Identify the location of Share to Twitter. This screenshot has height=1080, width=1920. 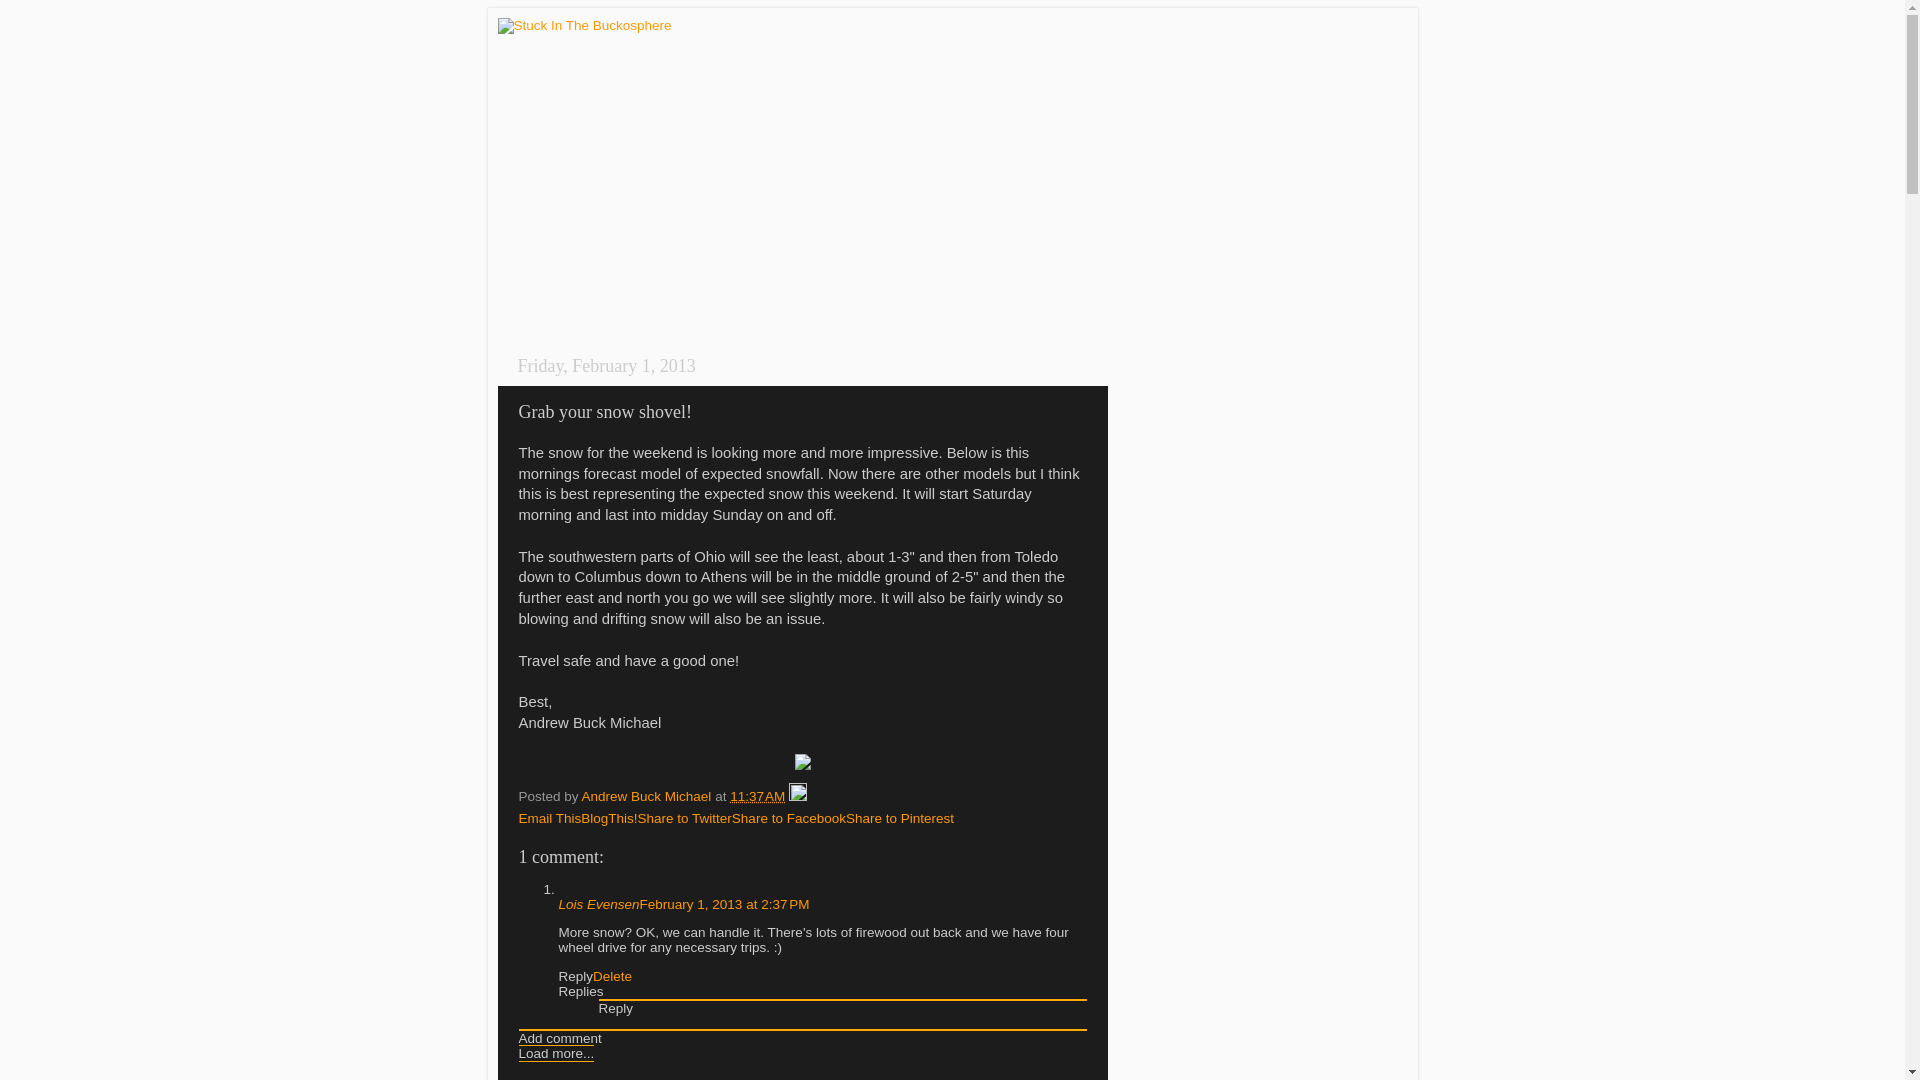
(684, 818).